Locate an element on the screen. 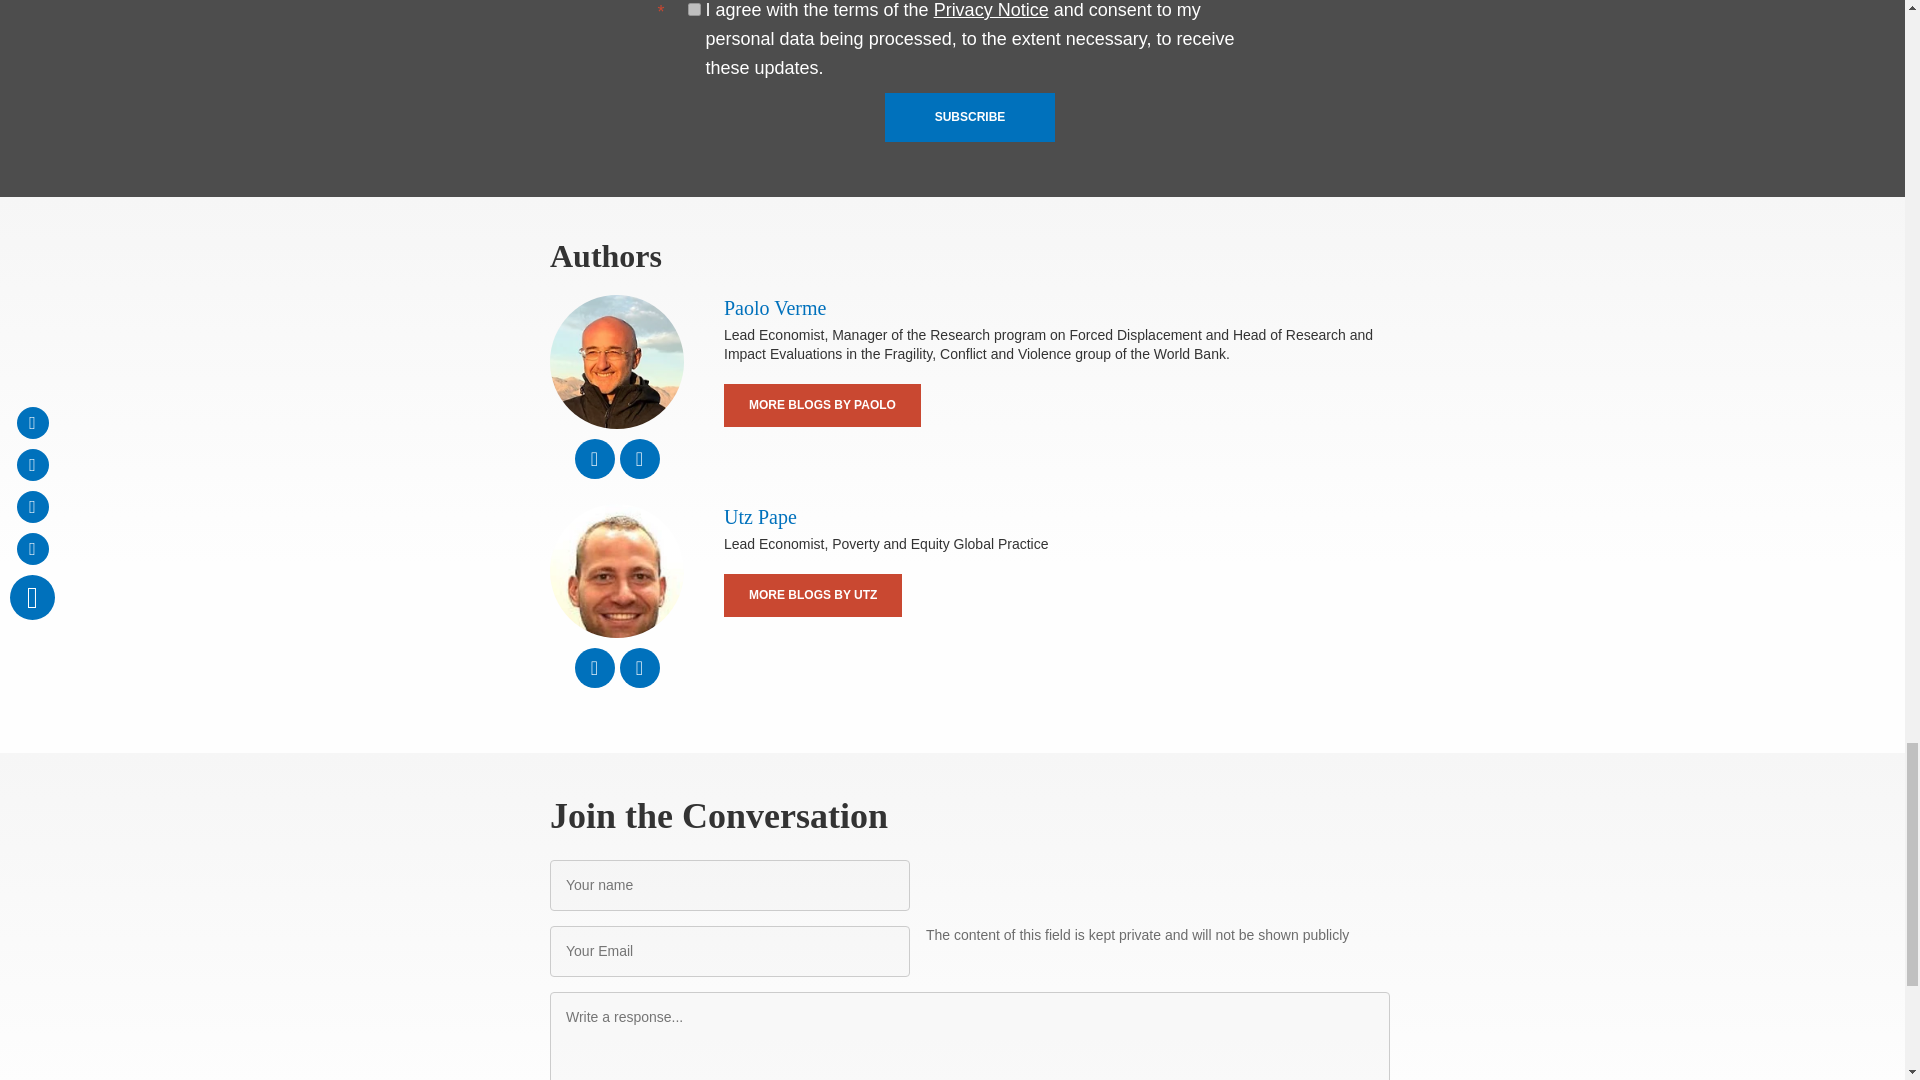 The width and height of the screenshot is (1920, 1080). Paolo Verme is located at coordinates (616, 361).